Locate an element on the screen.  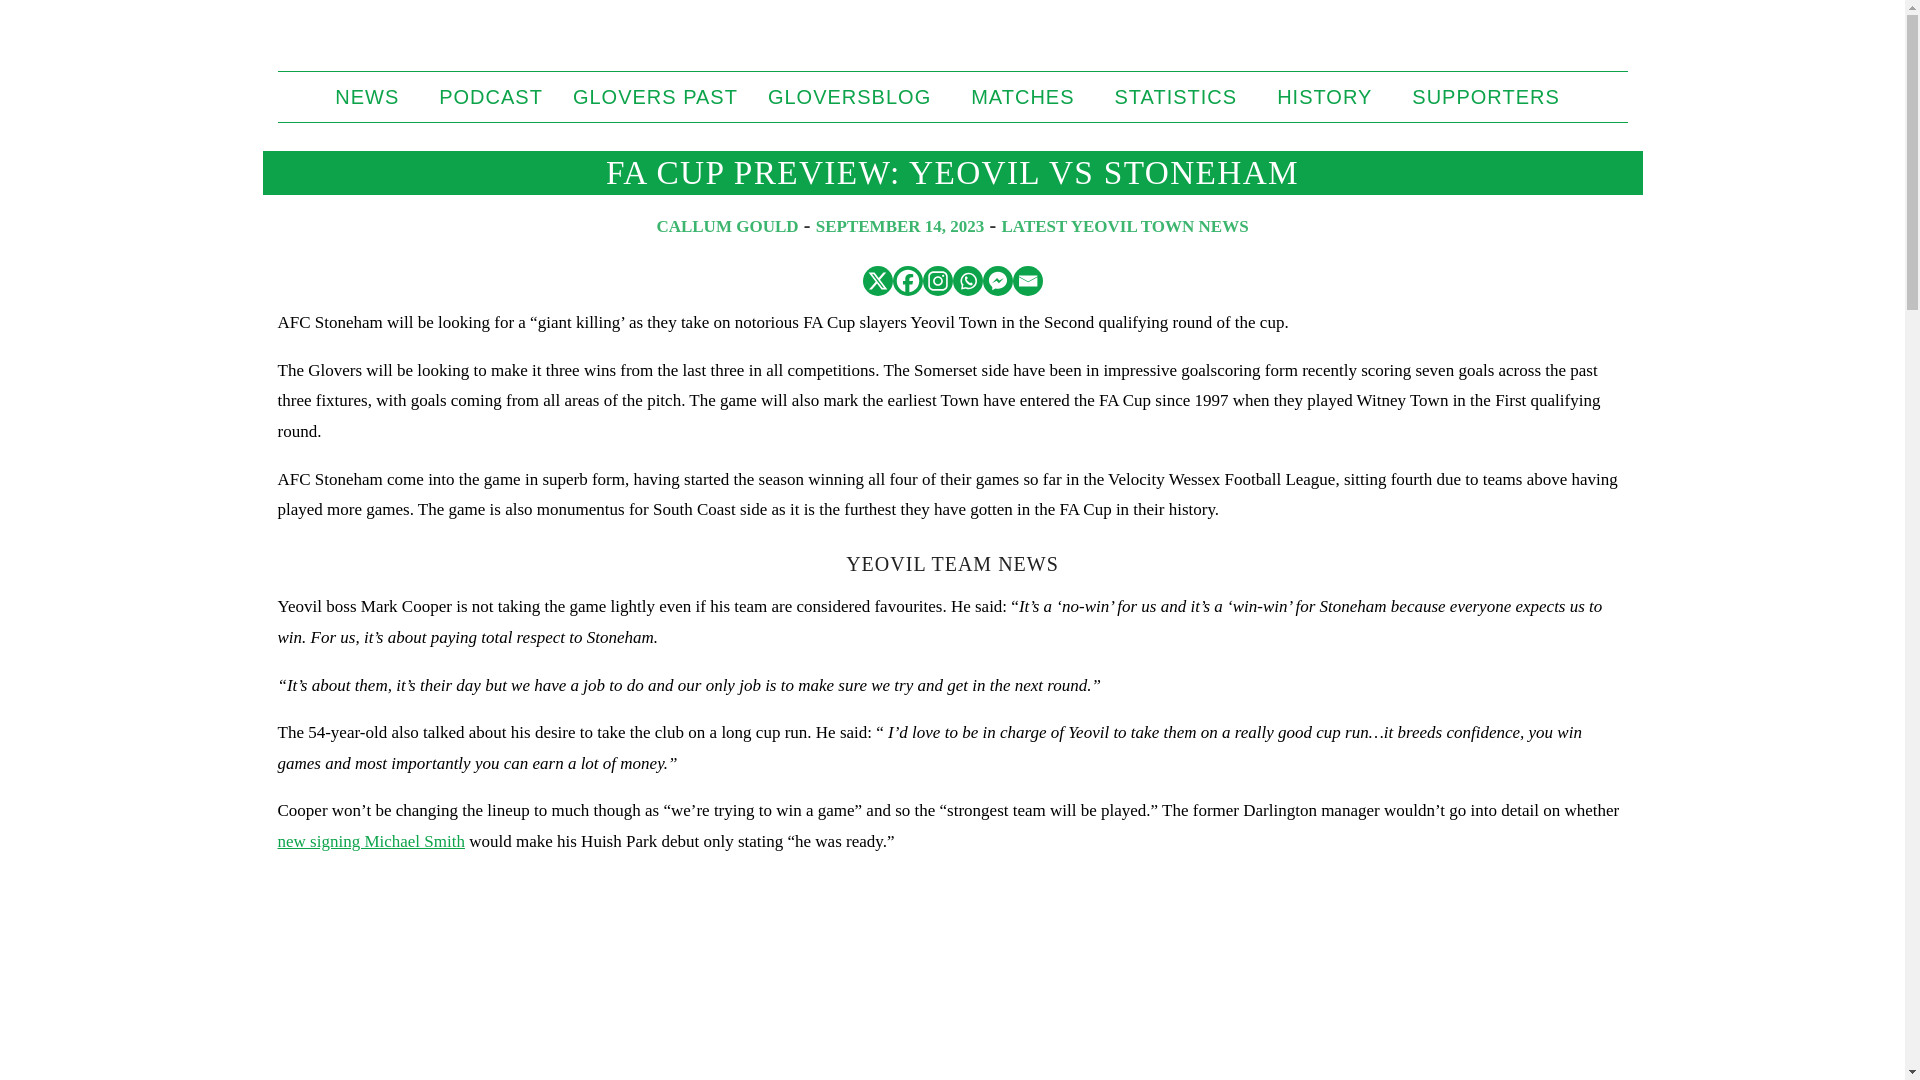
HISTORY is located at coordinates (1329, 97).